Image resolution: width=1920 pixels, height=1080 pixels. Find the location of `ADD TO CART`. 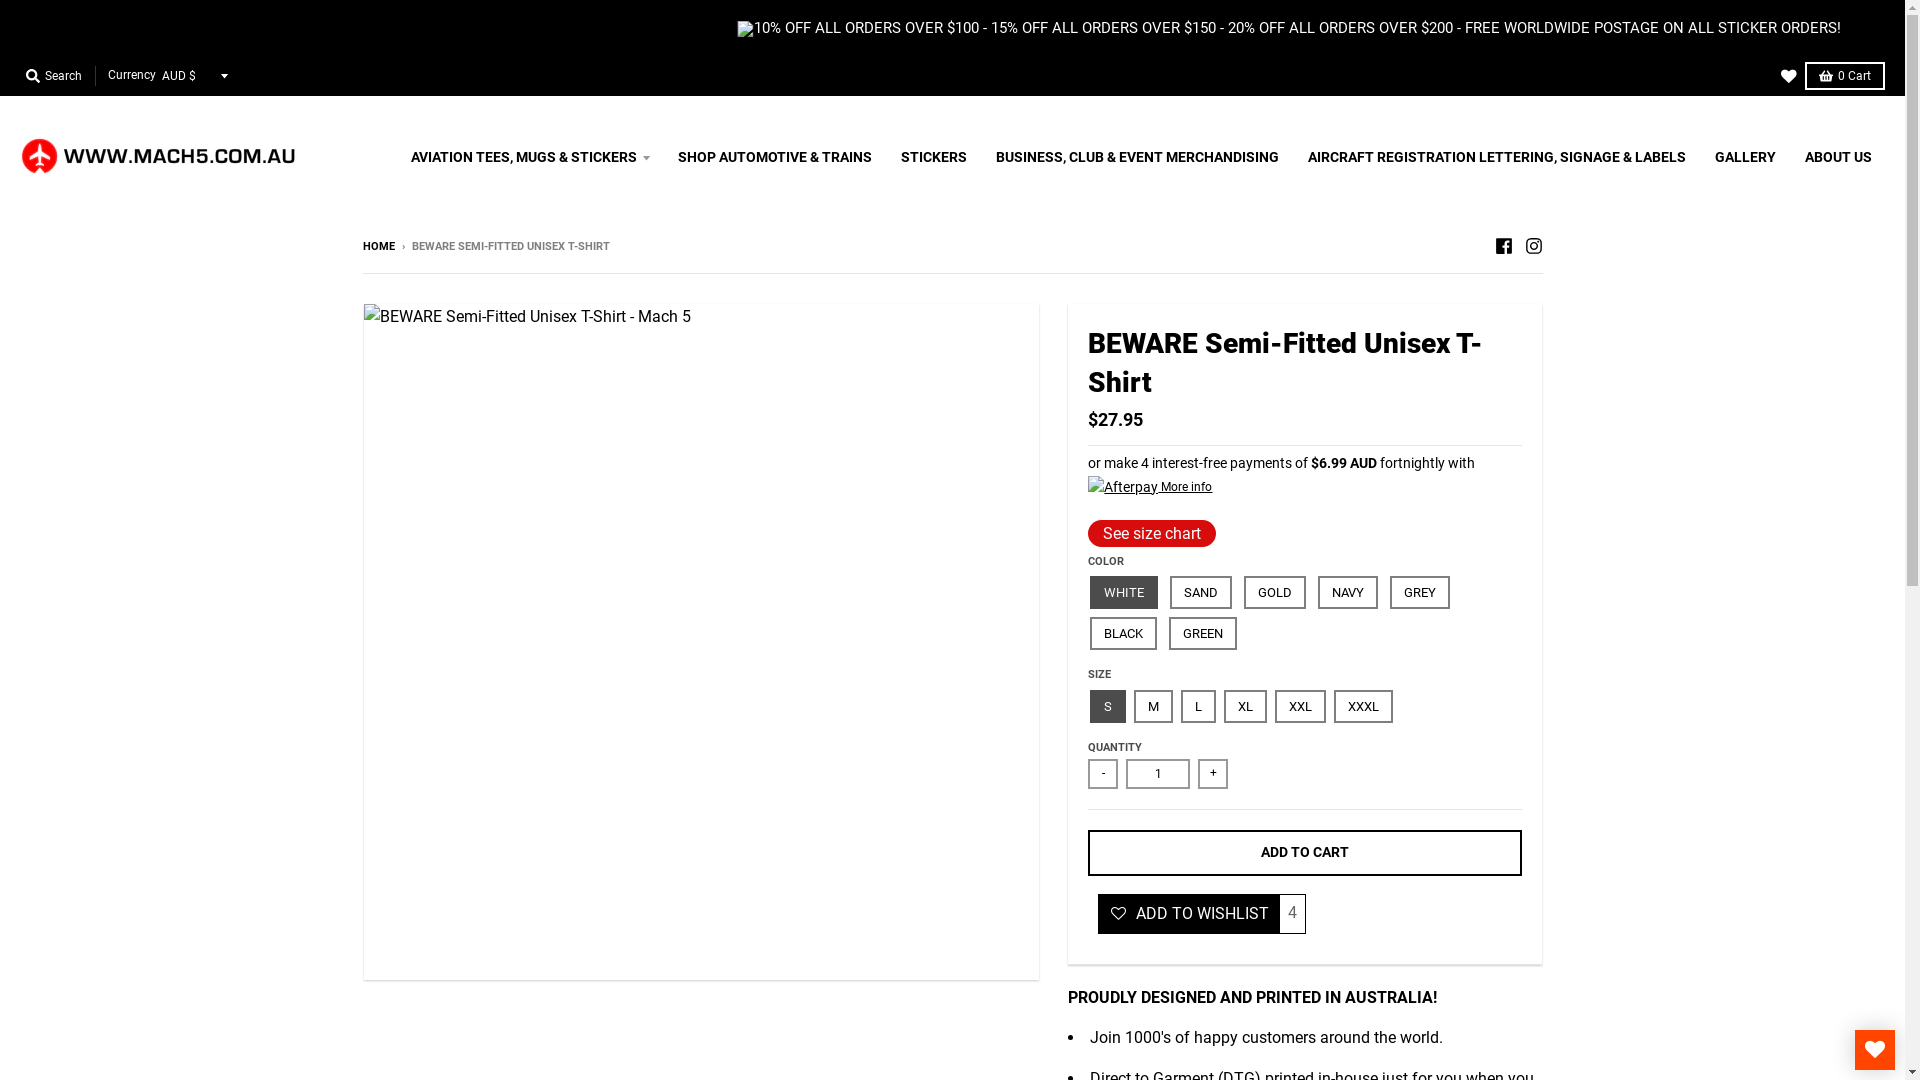

ADD TO CART is located at coordinates (1305, 853).